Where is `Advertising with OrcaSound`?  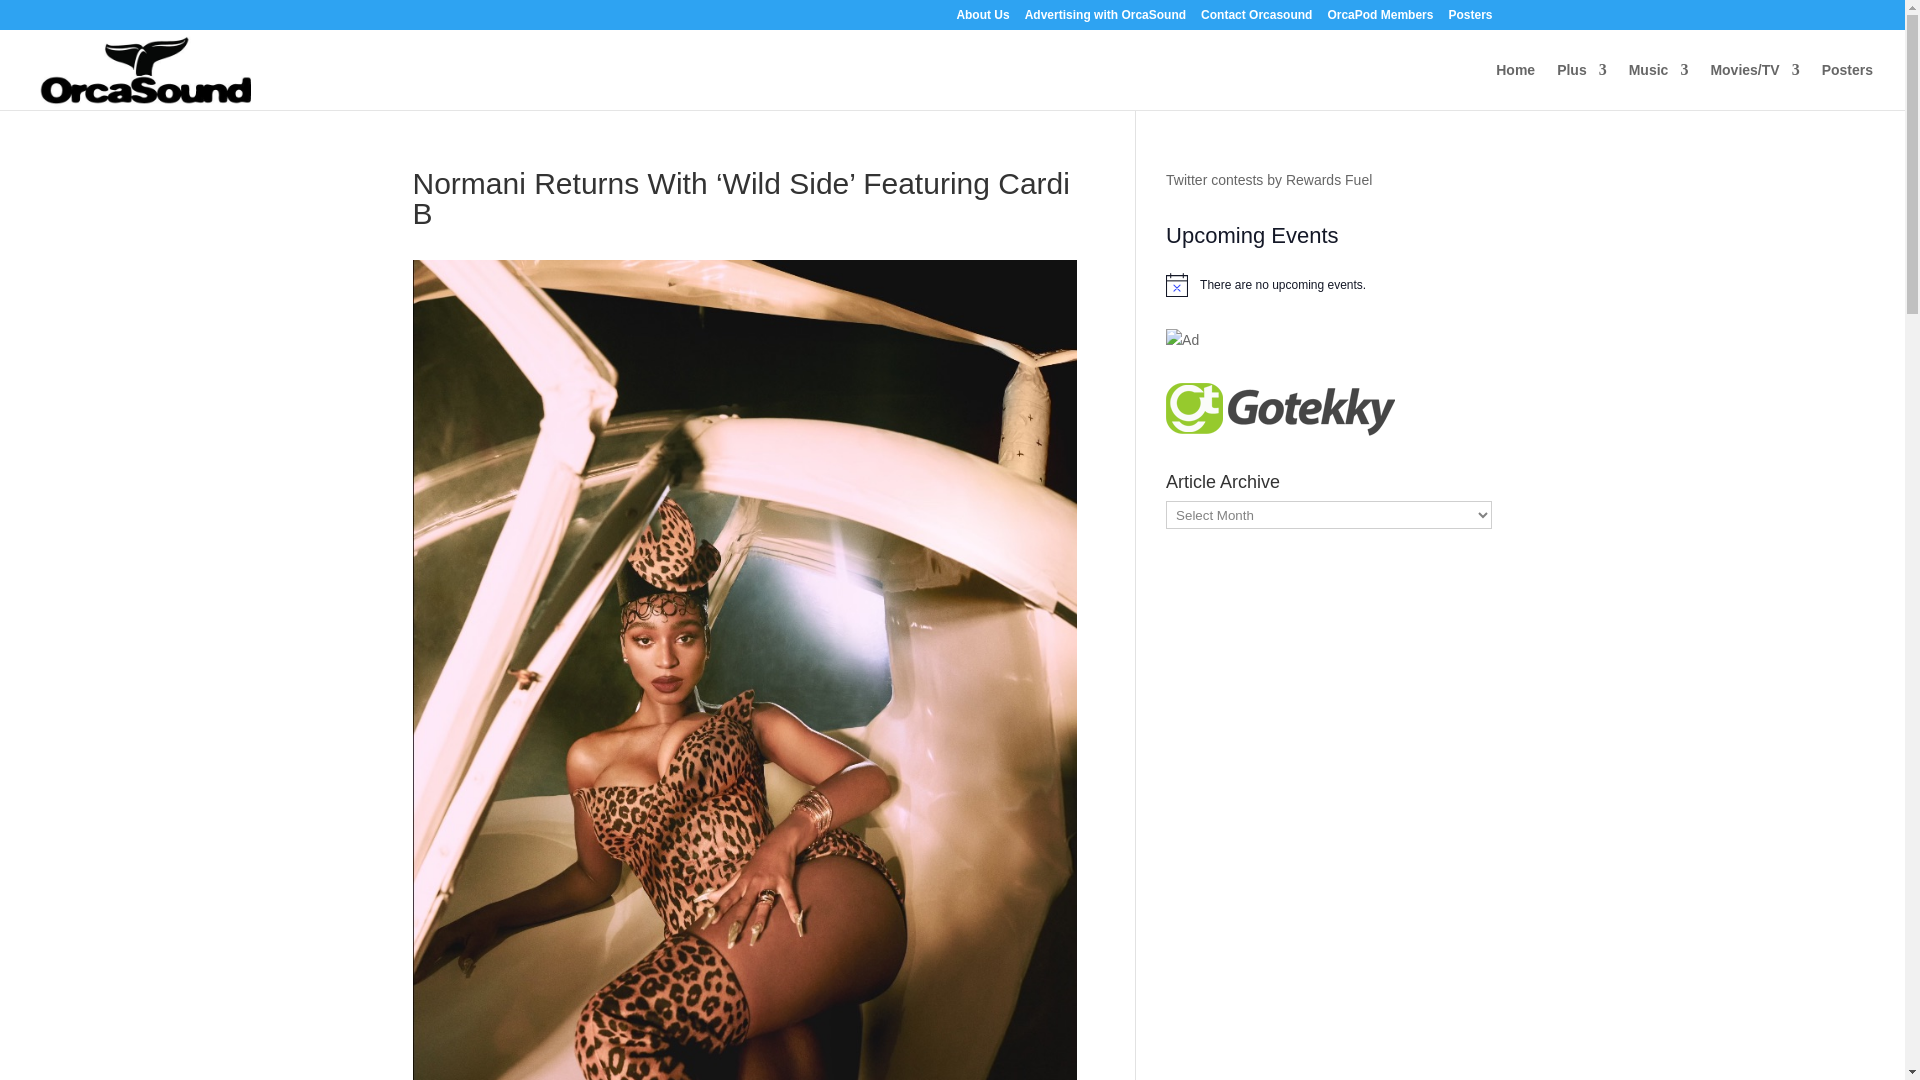 Advertising with OrcaSound is located at coordinates (1106, 19).